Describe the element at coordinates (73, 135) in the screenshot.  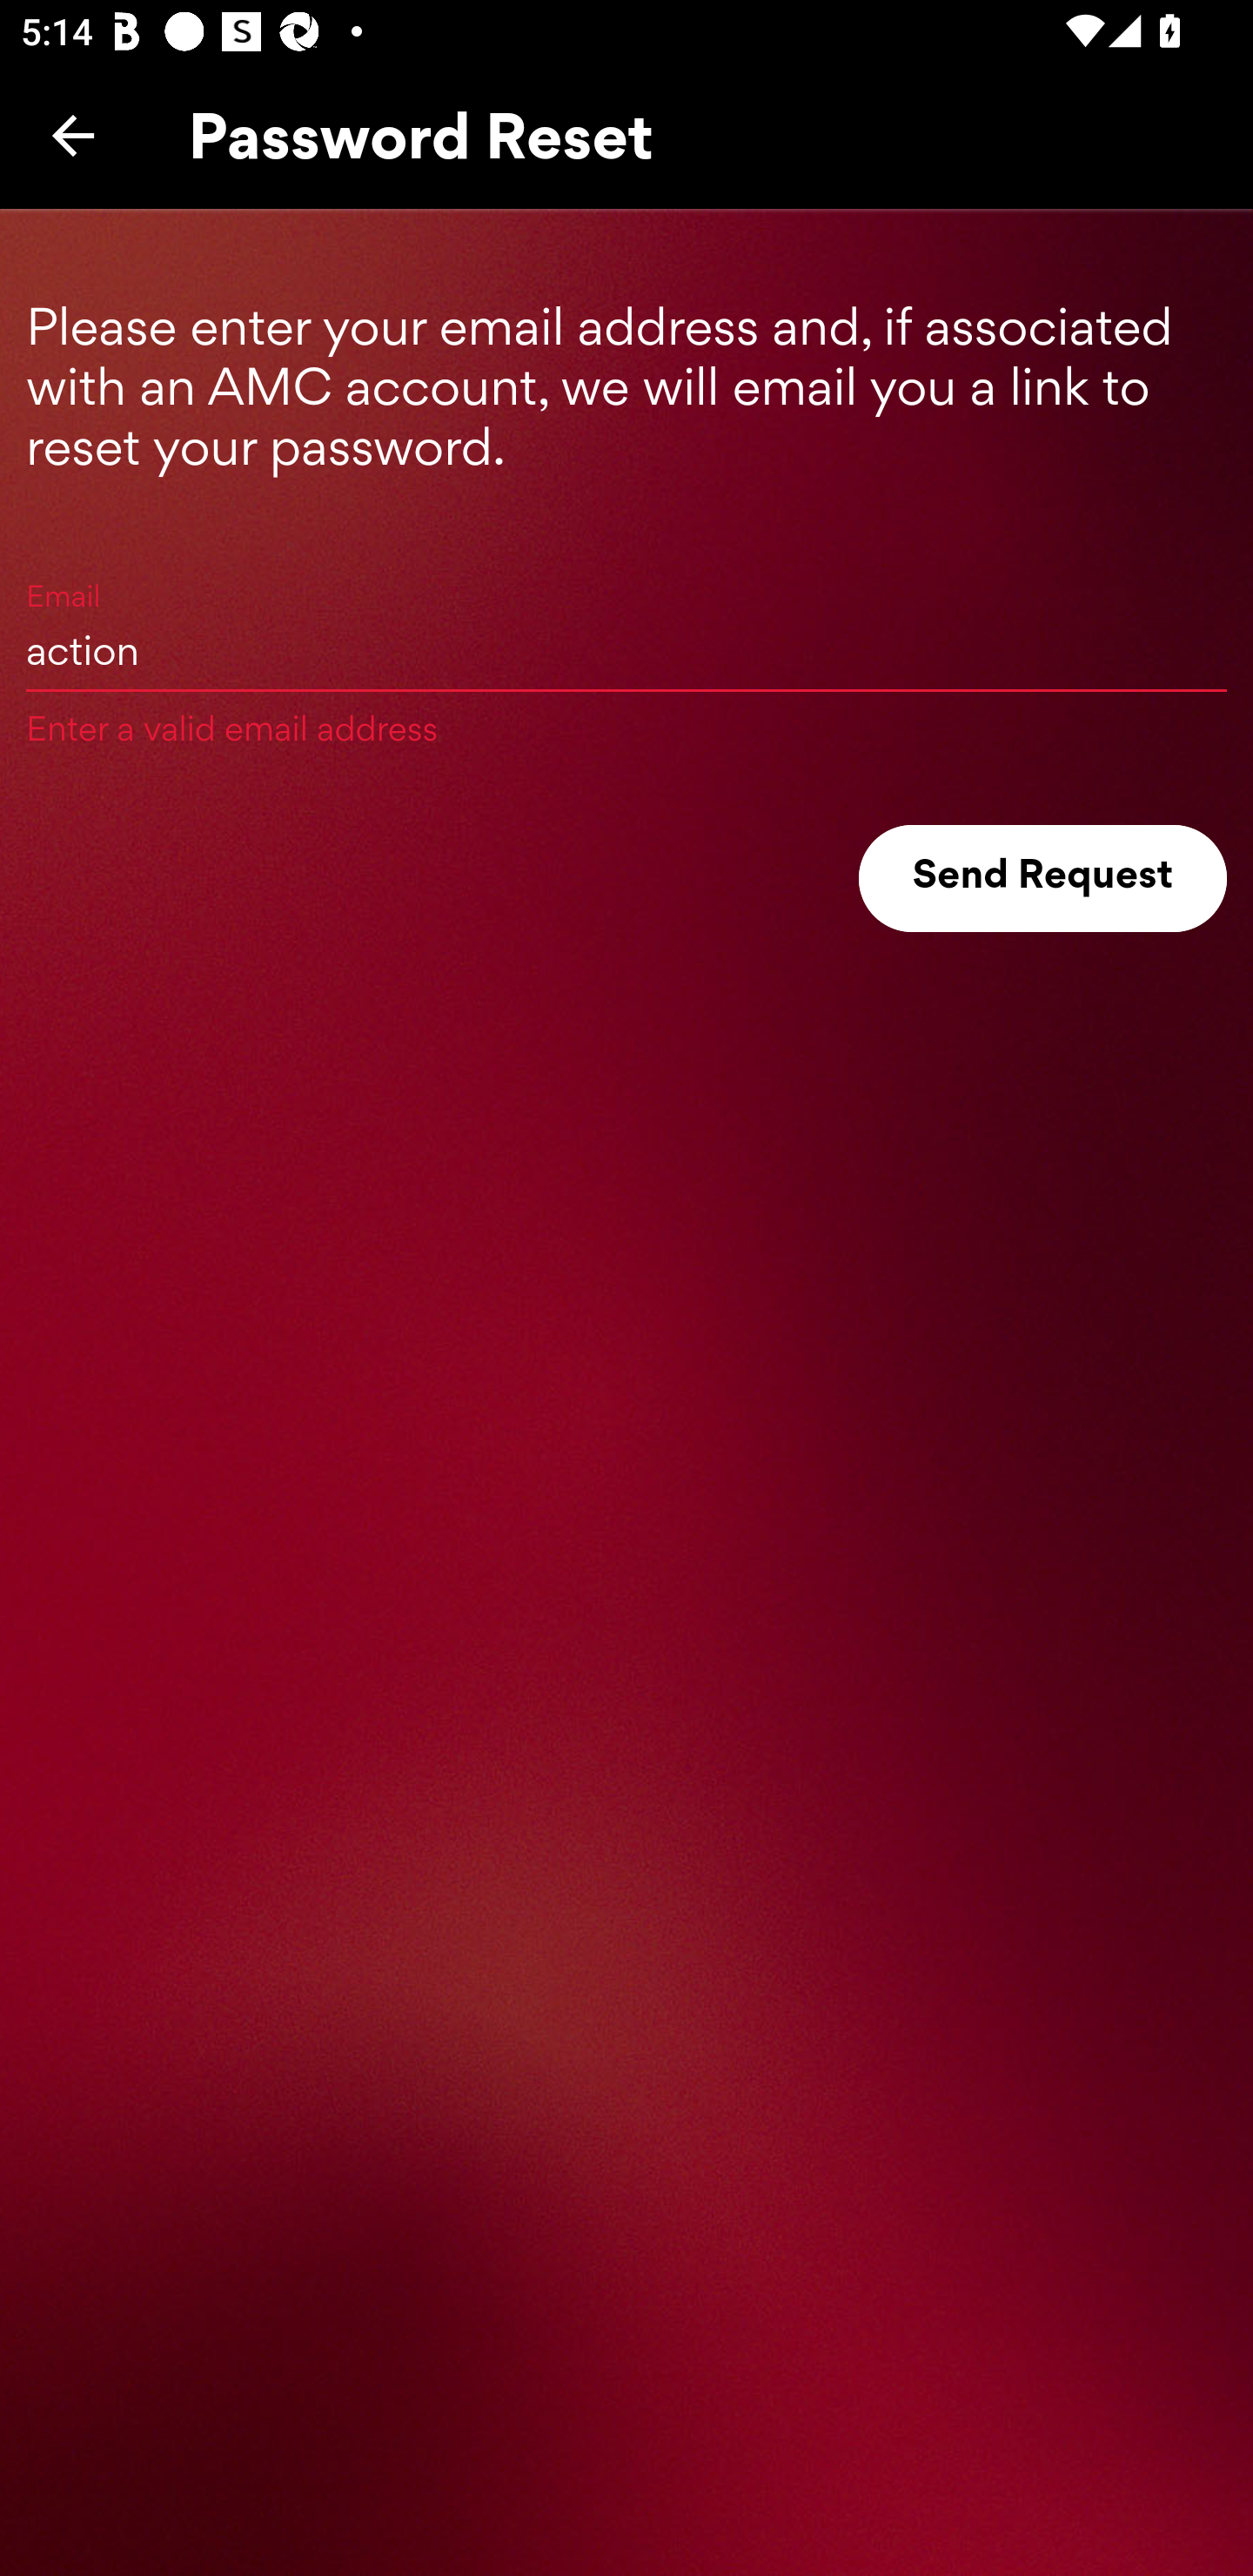
I see `Back` at that location.